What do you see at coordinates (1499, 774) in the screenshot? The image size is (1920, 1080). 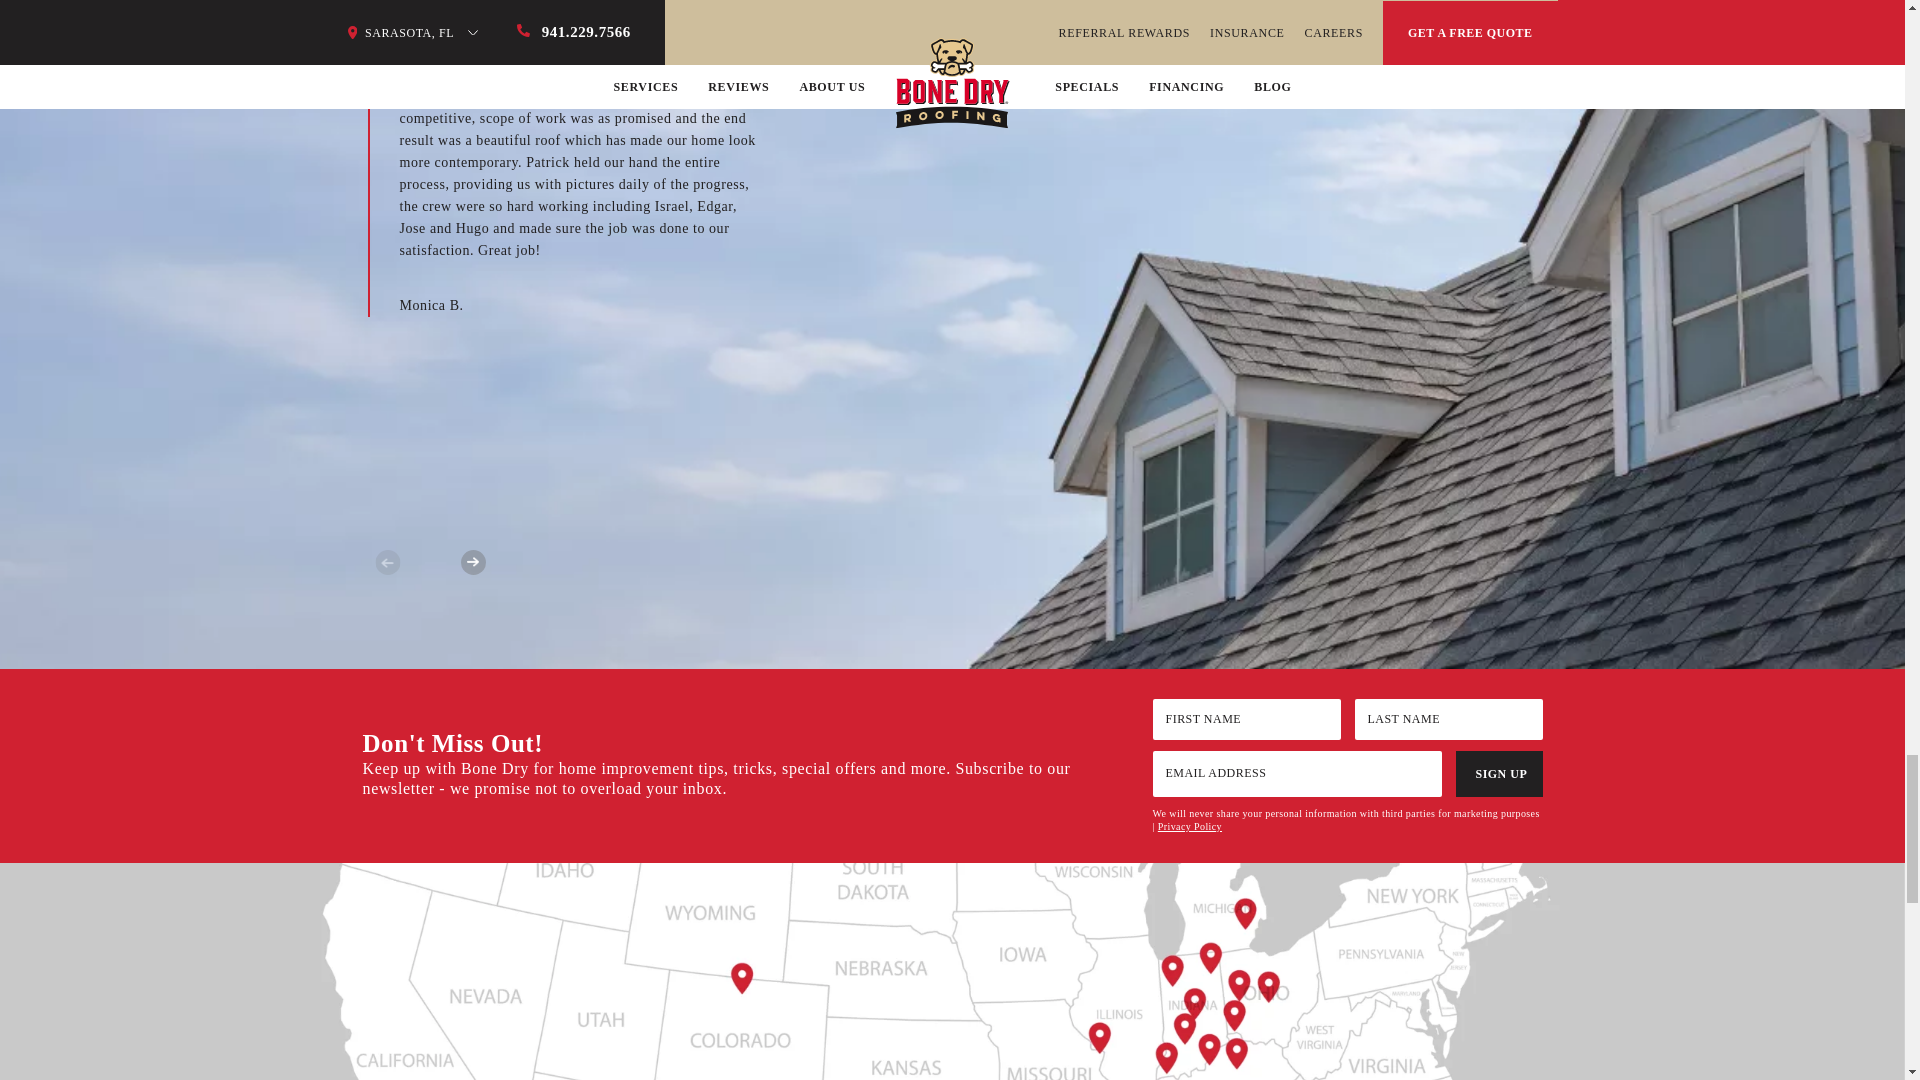 I see `Sign Up` at bounding box center [1499, 774].